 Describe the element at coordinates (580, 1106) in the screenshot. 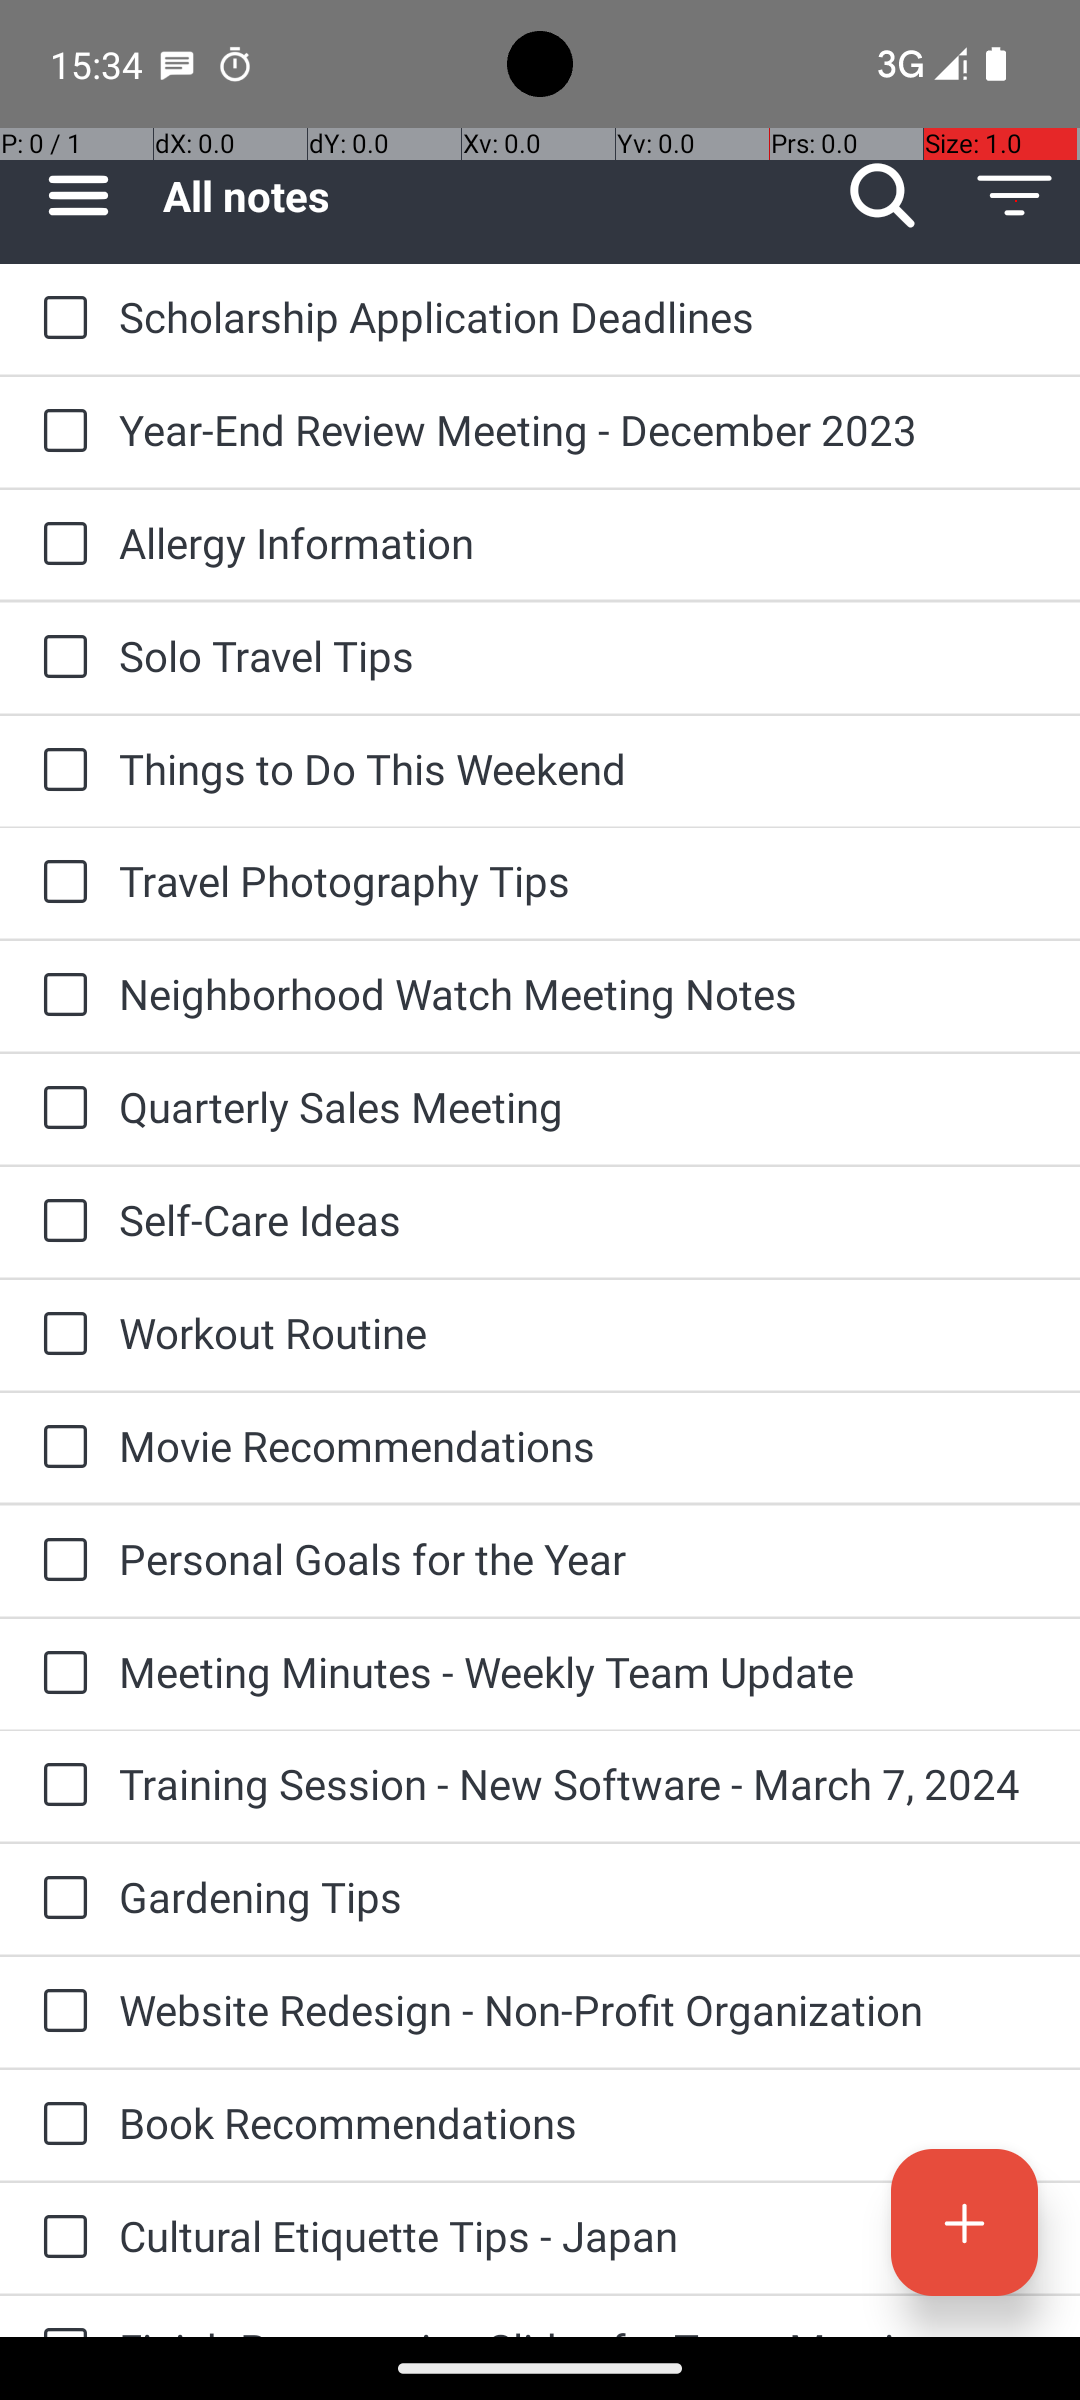

I see `Quarterly Sales Meeting` at that location.